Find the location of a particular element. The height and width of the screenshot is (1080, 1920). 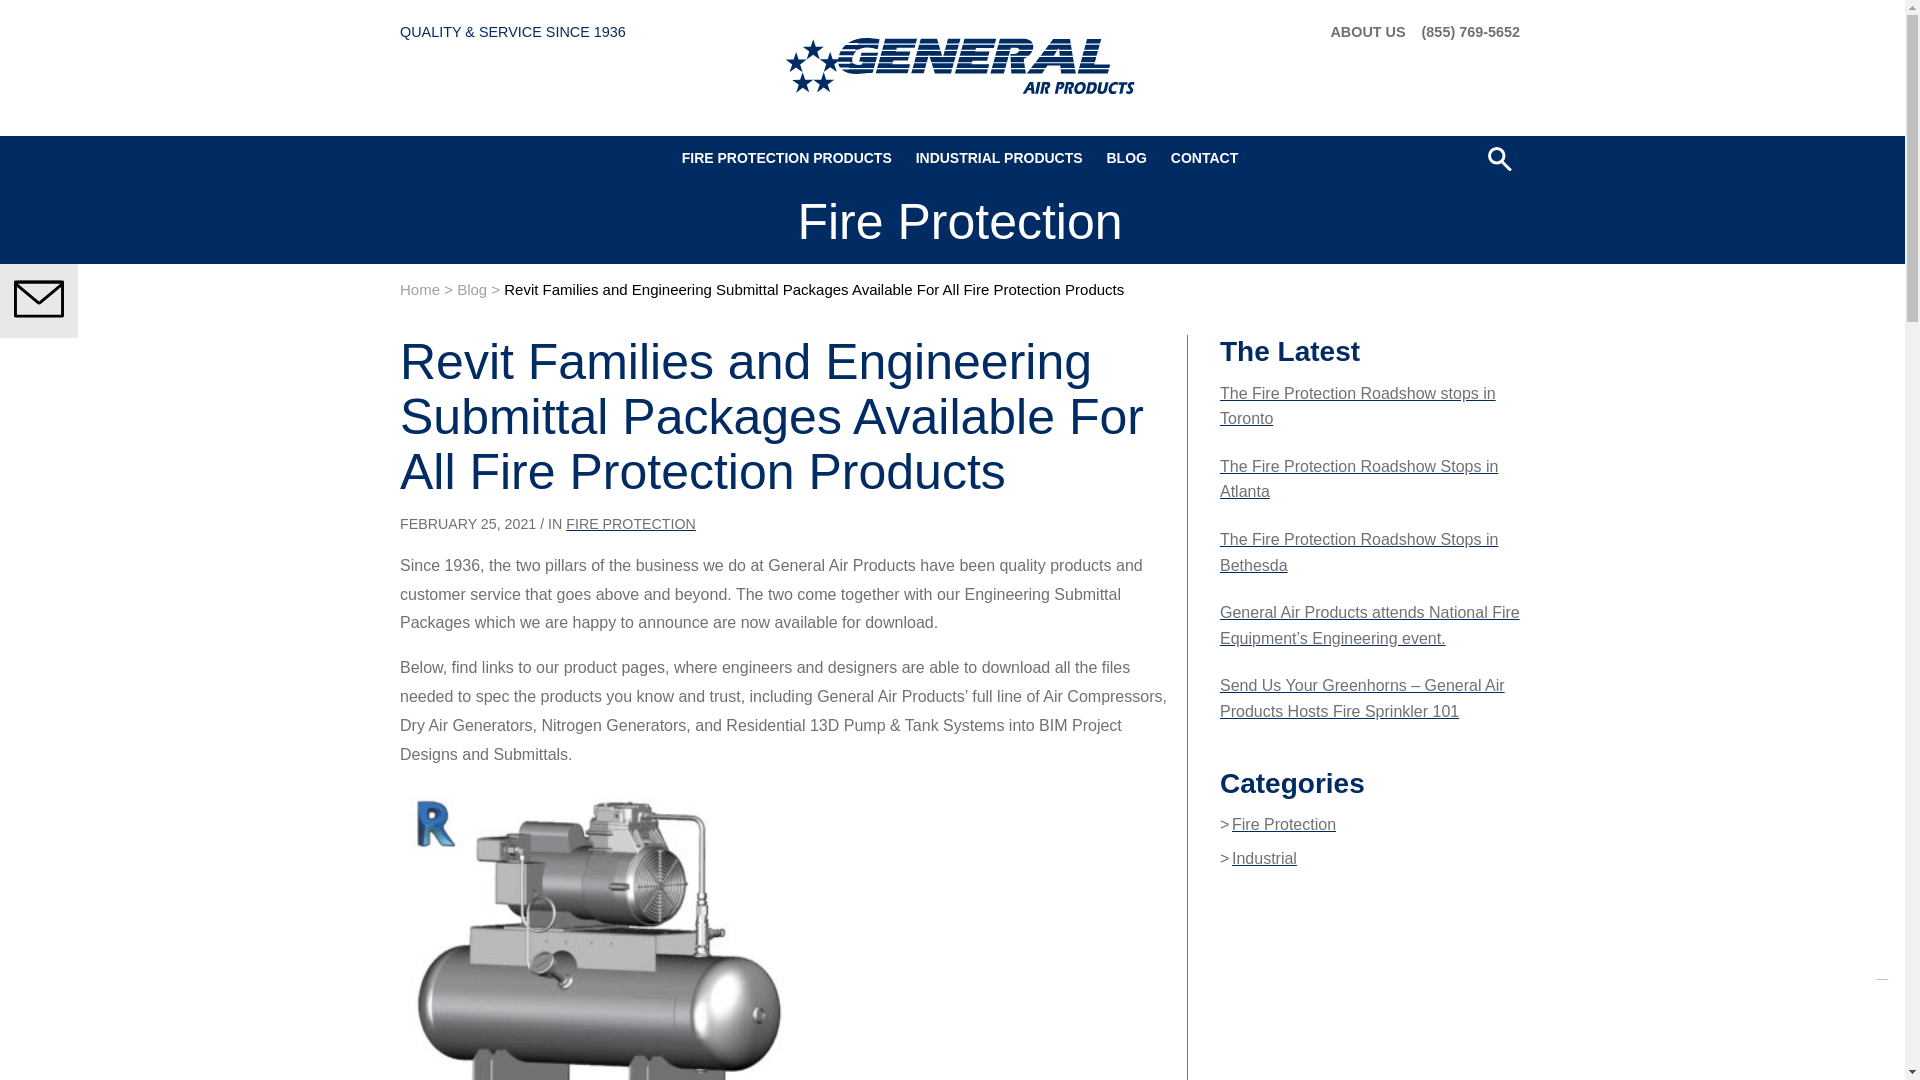

Blog is located at coordinates (472, 289).